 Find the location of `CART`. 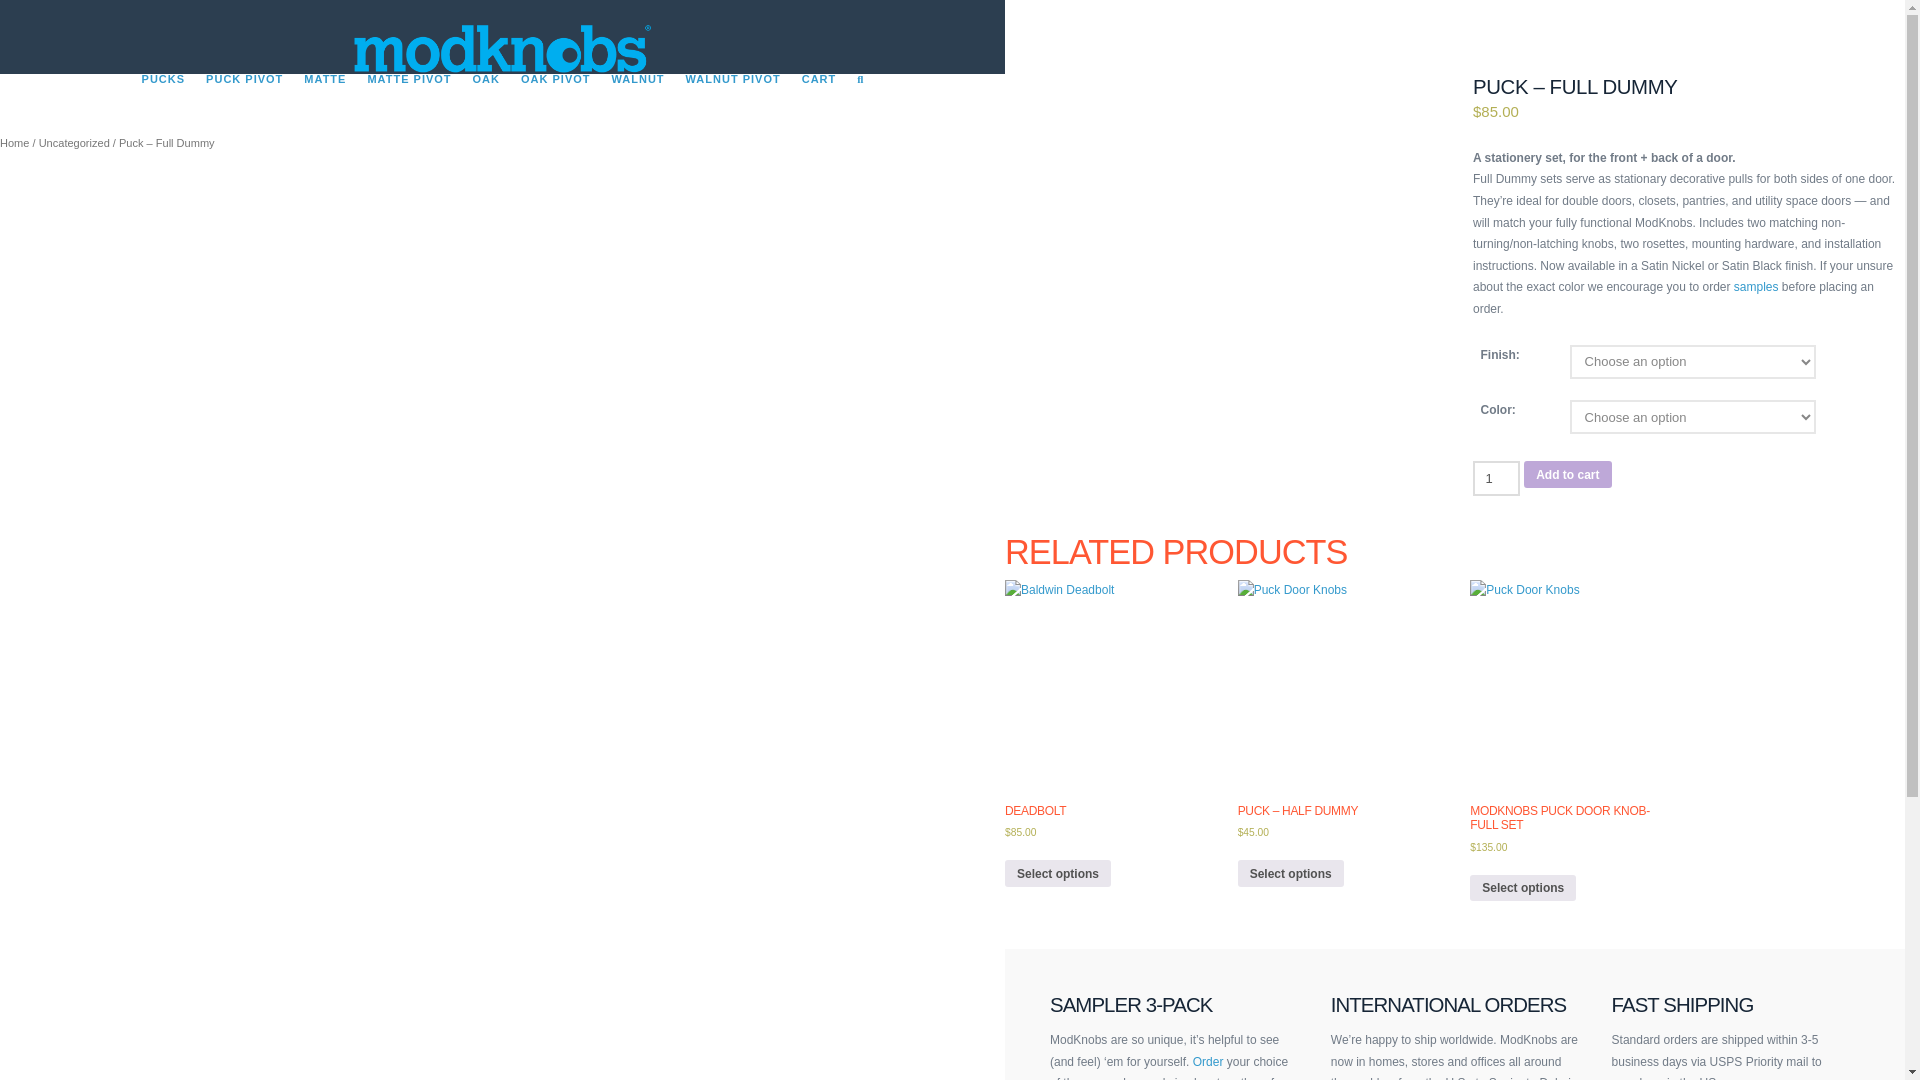

CART is located at coordinates (818, 104).